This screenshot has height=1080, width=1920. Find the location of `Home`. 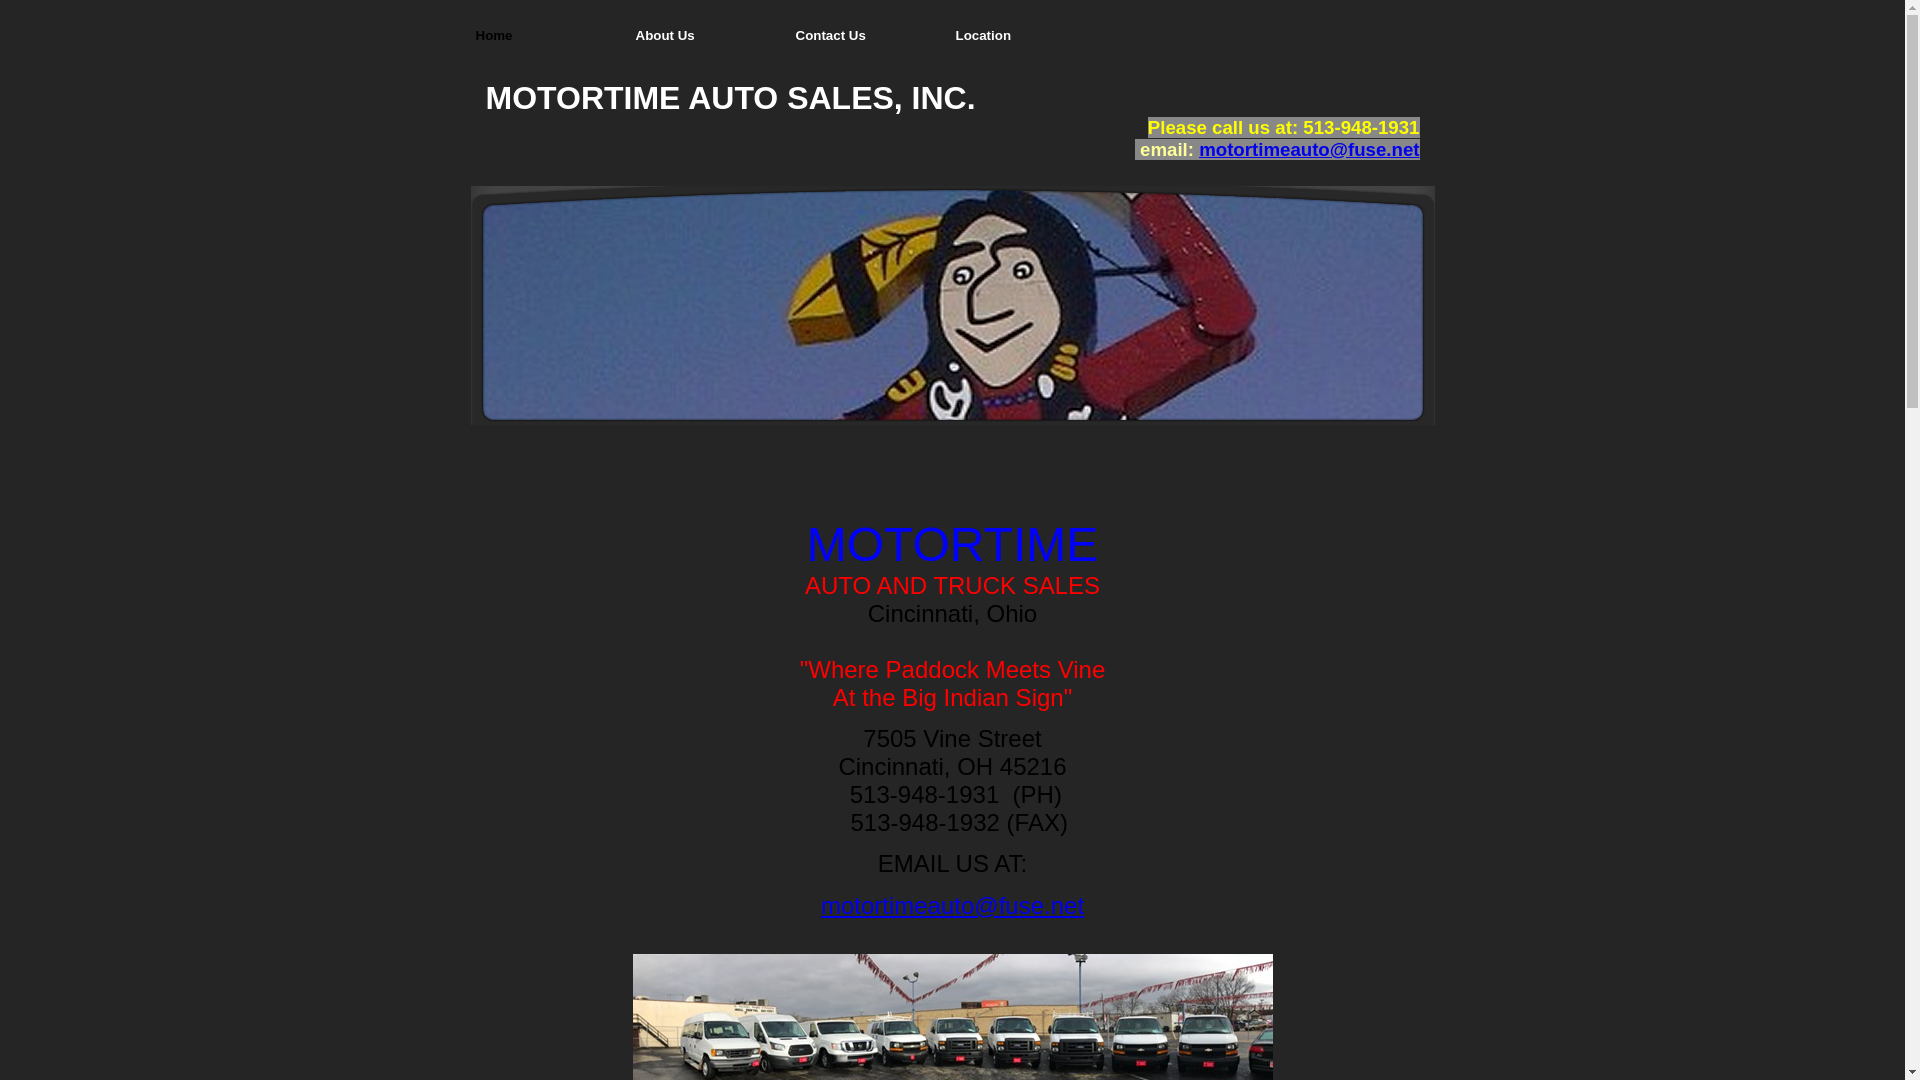

Home is located at coordinates (550, 38).